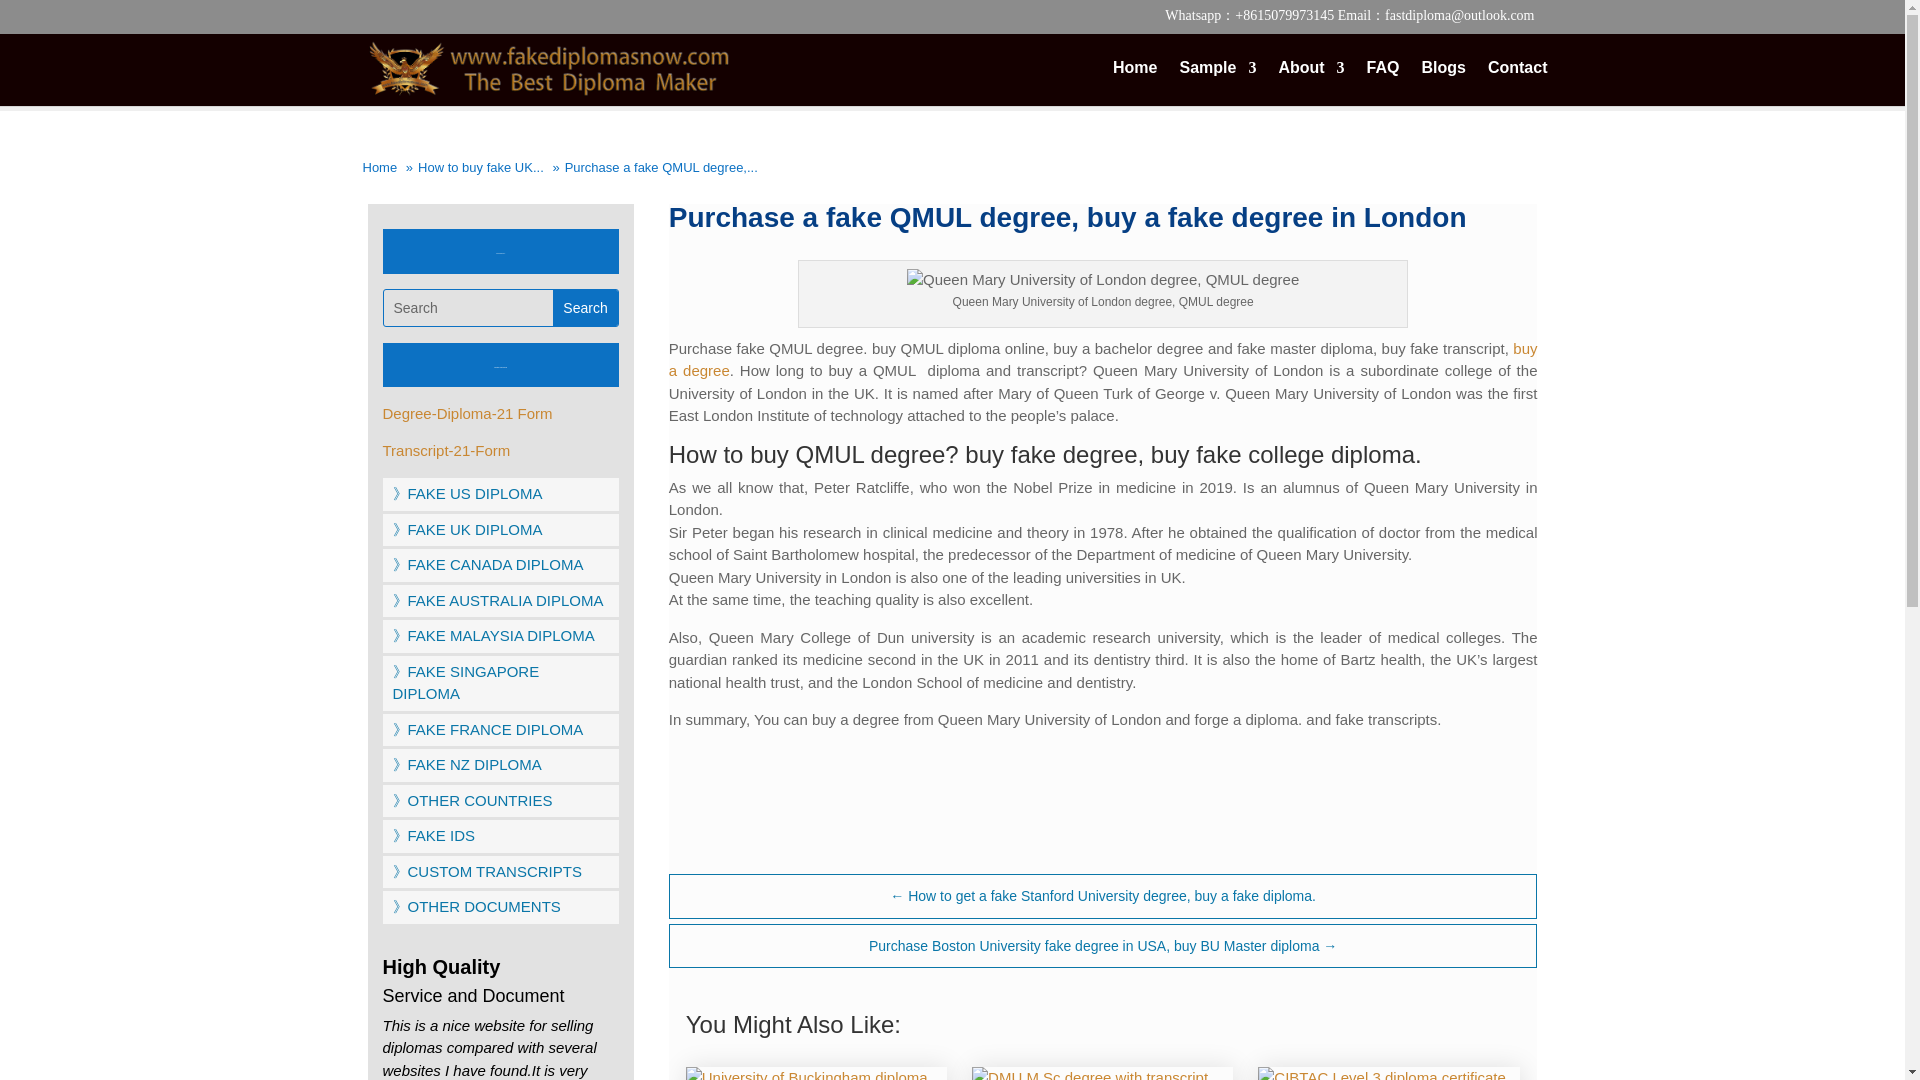  Describe the element at coordinates (432, 835) in the screenshot. I see `FAKE IDS` at that location.